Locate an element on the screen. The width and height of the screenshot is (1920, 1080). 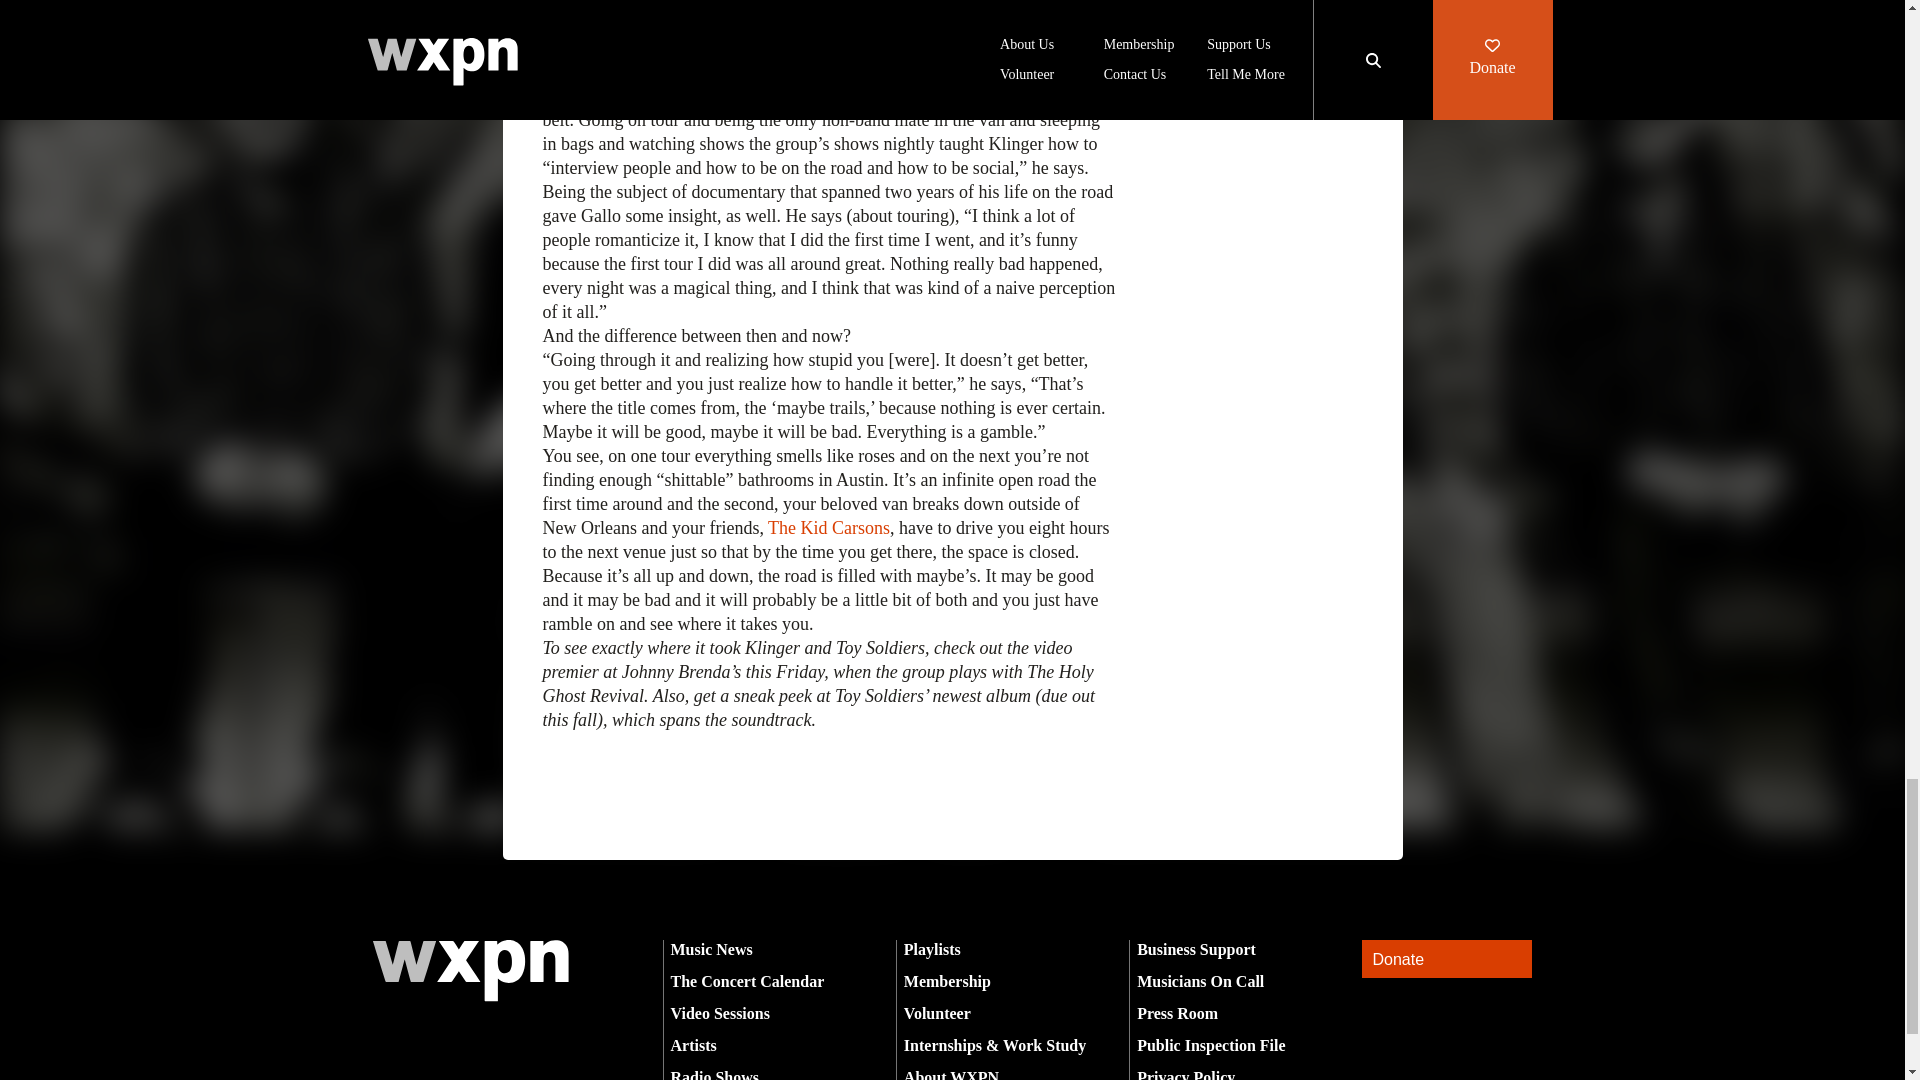
Musicians On Call is located at coordinates (1200, 982).